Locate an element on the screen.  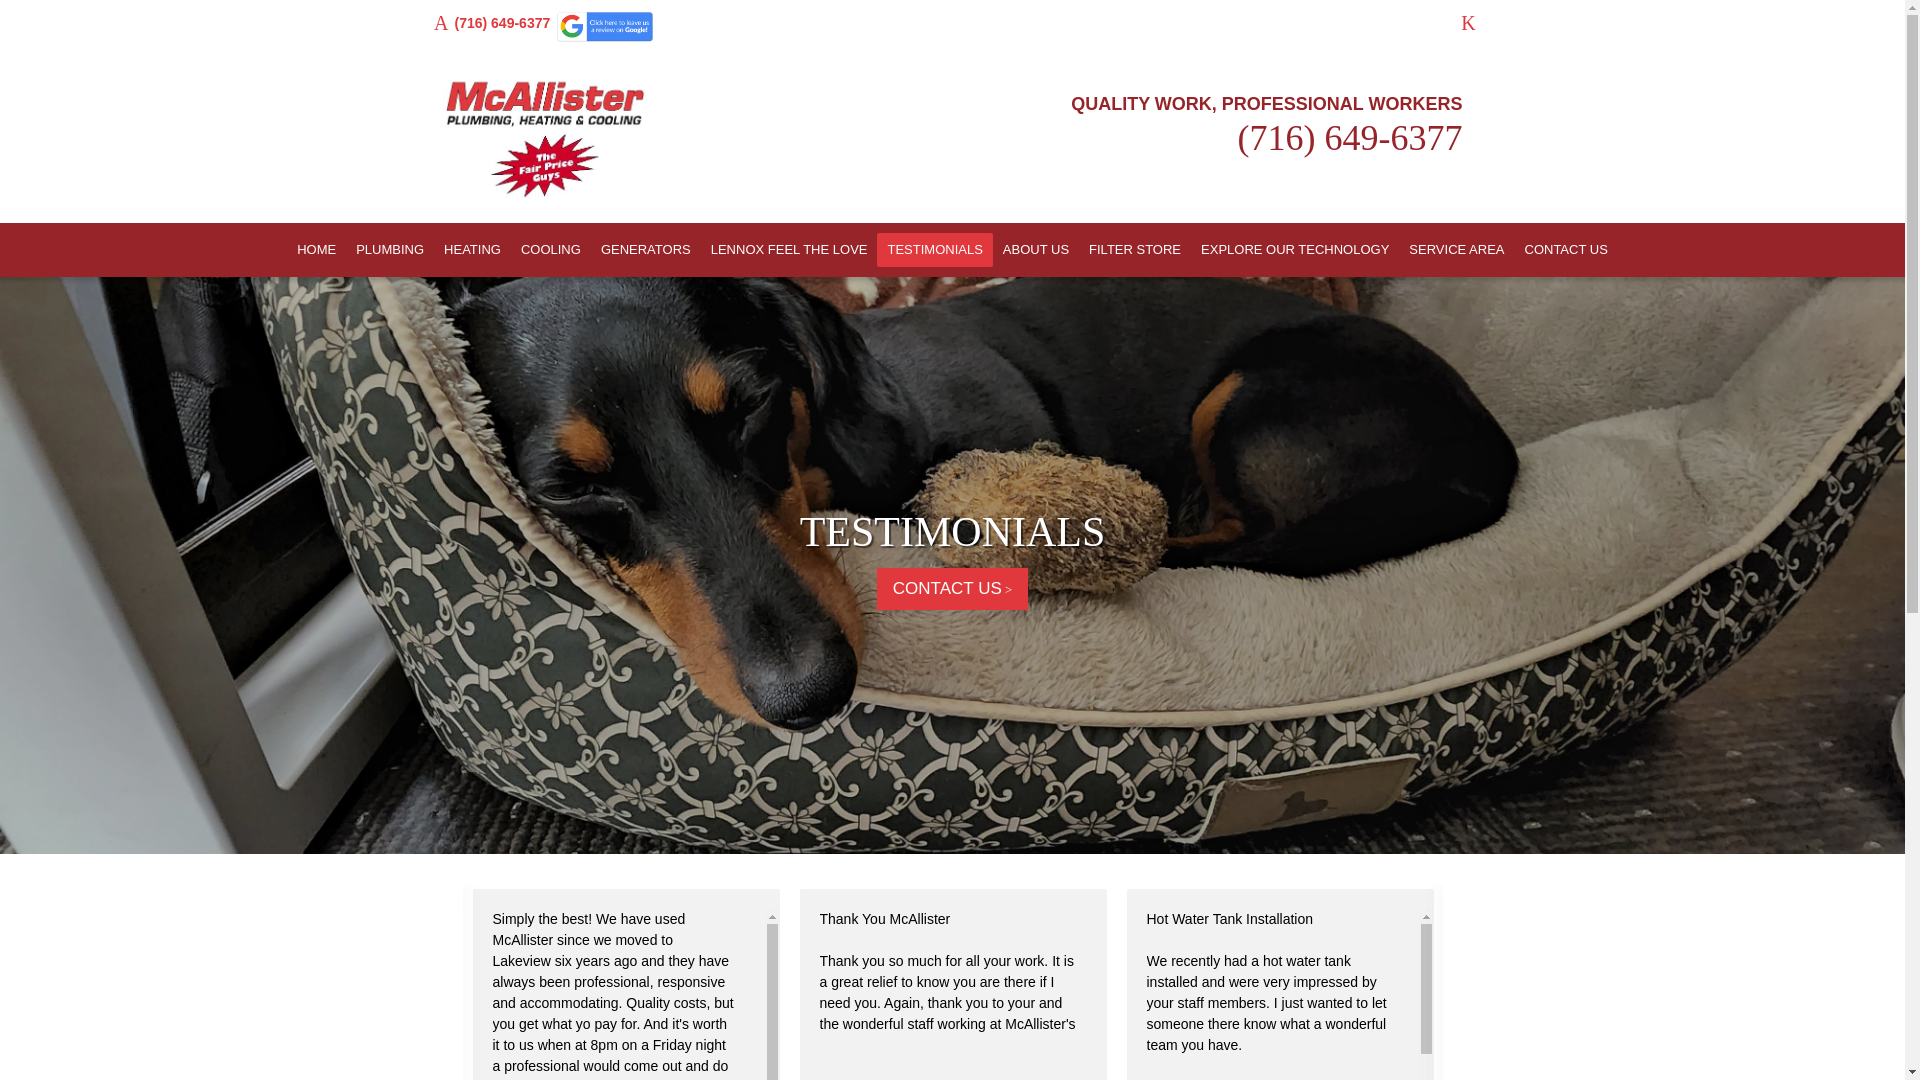
PLUMBING is located at coordinates (389, 250).